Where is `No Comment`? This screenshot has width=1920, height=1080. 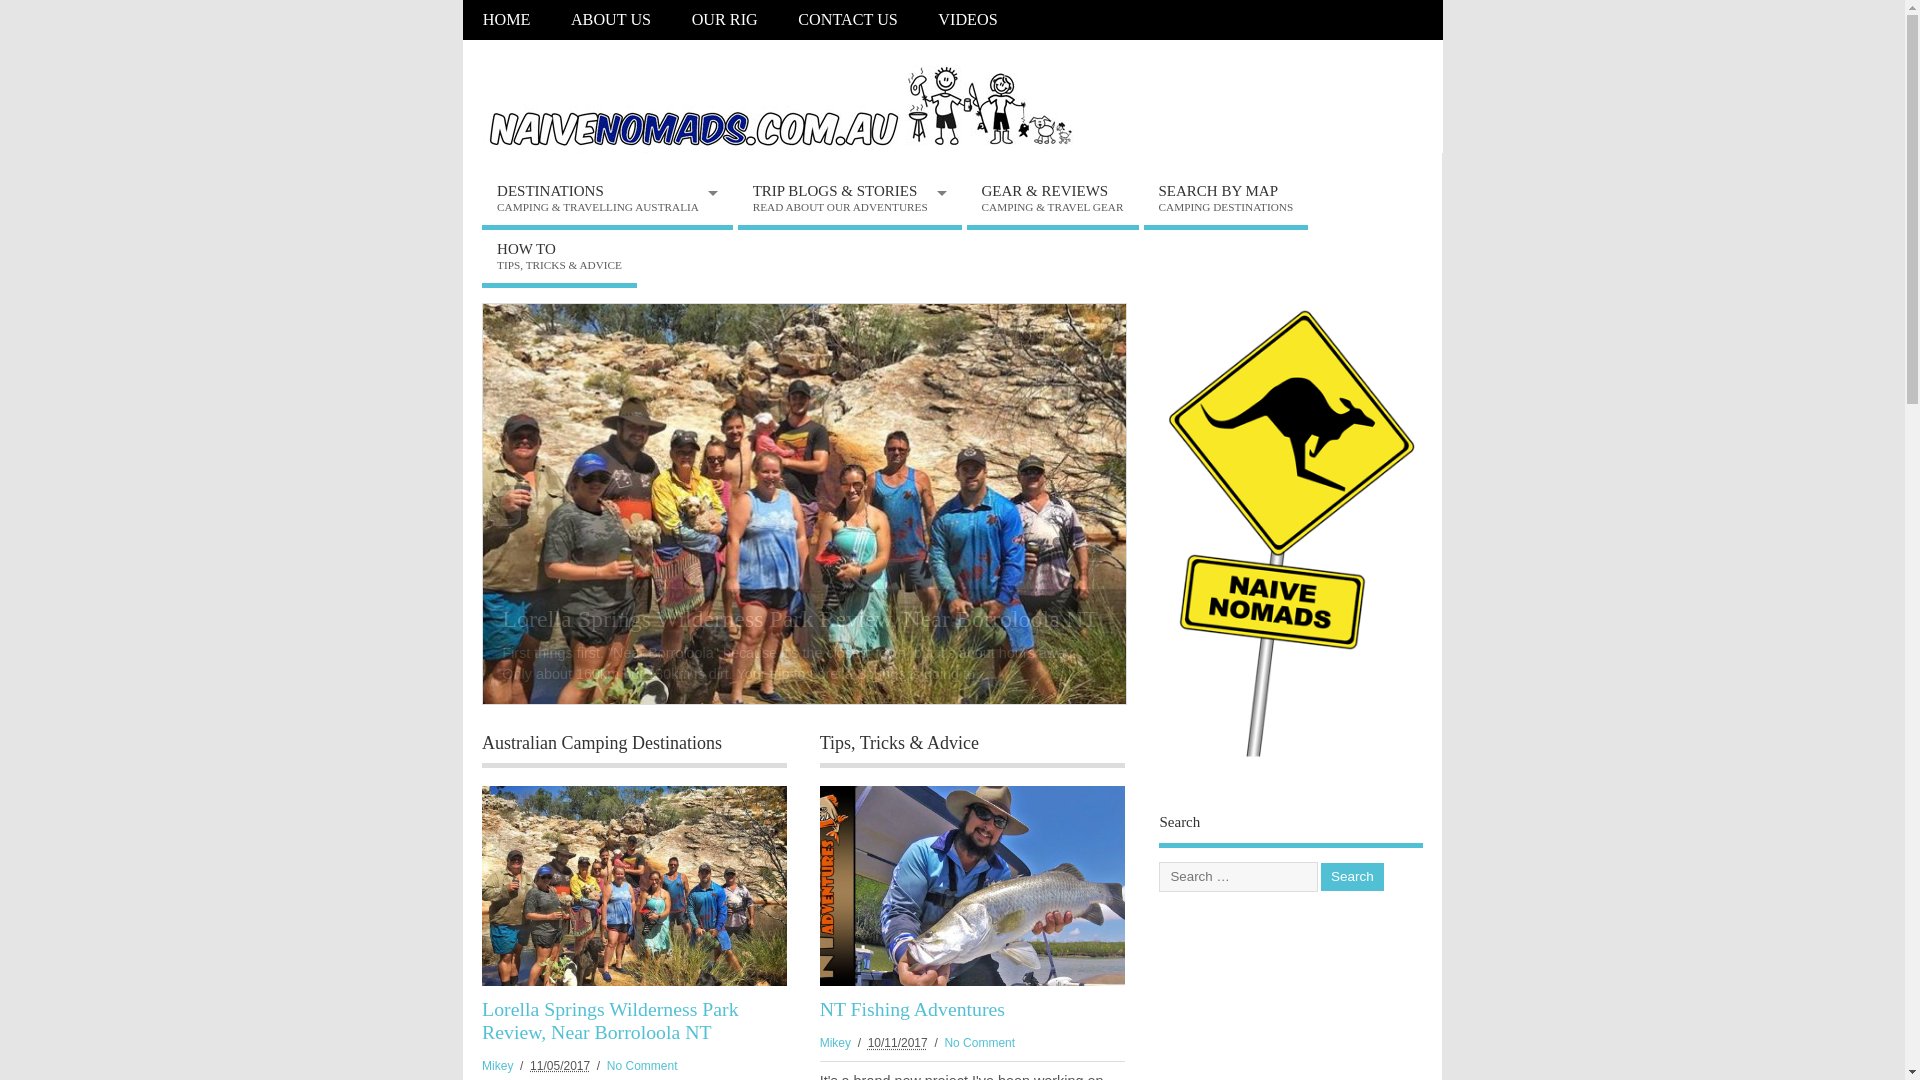
No Comment is located at coordinates (980, 1043).